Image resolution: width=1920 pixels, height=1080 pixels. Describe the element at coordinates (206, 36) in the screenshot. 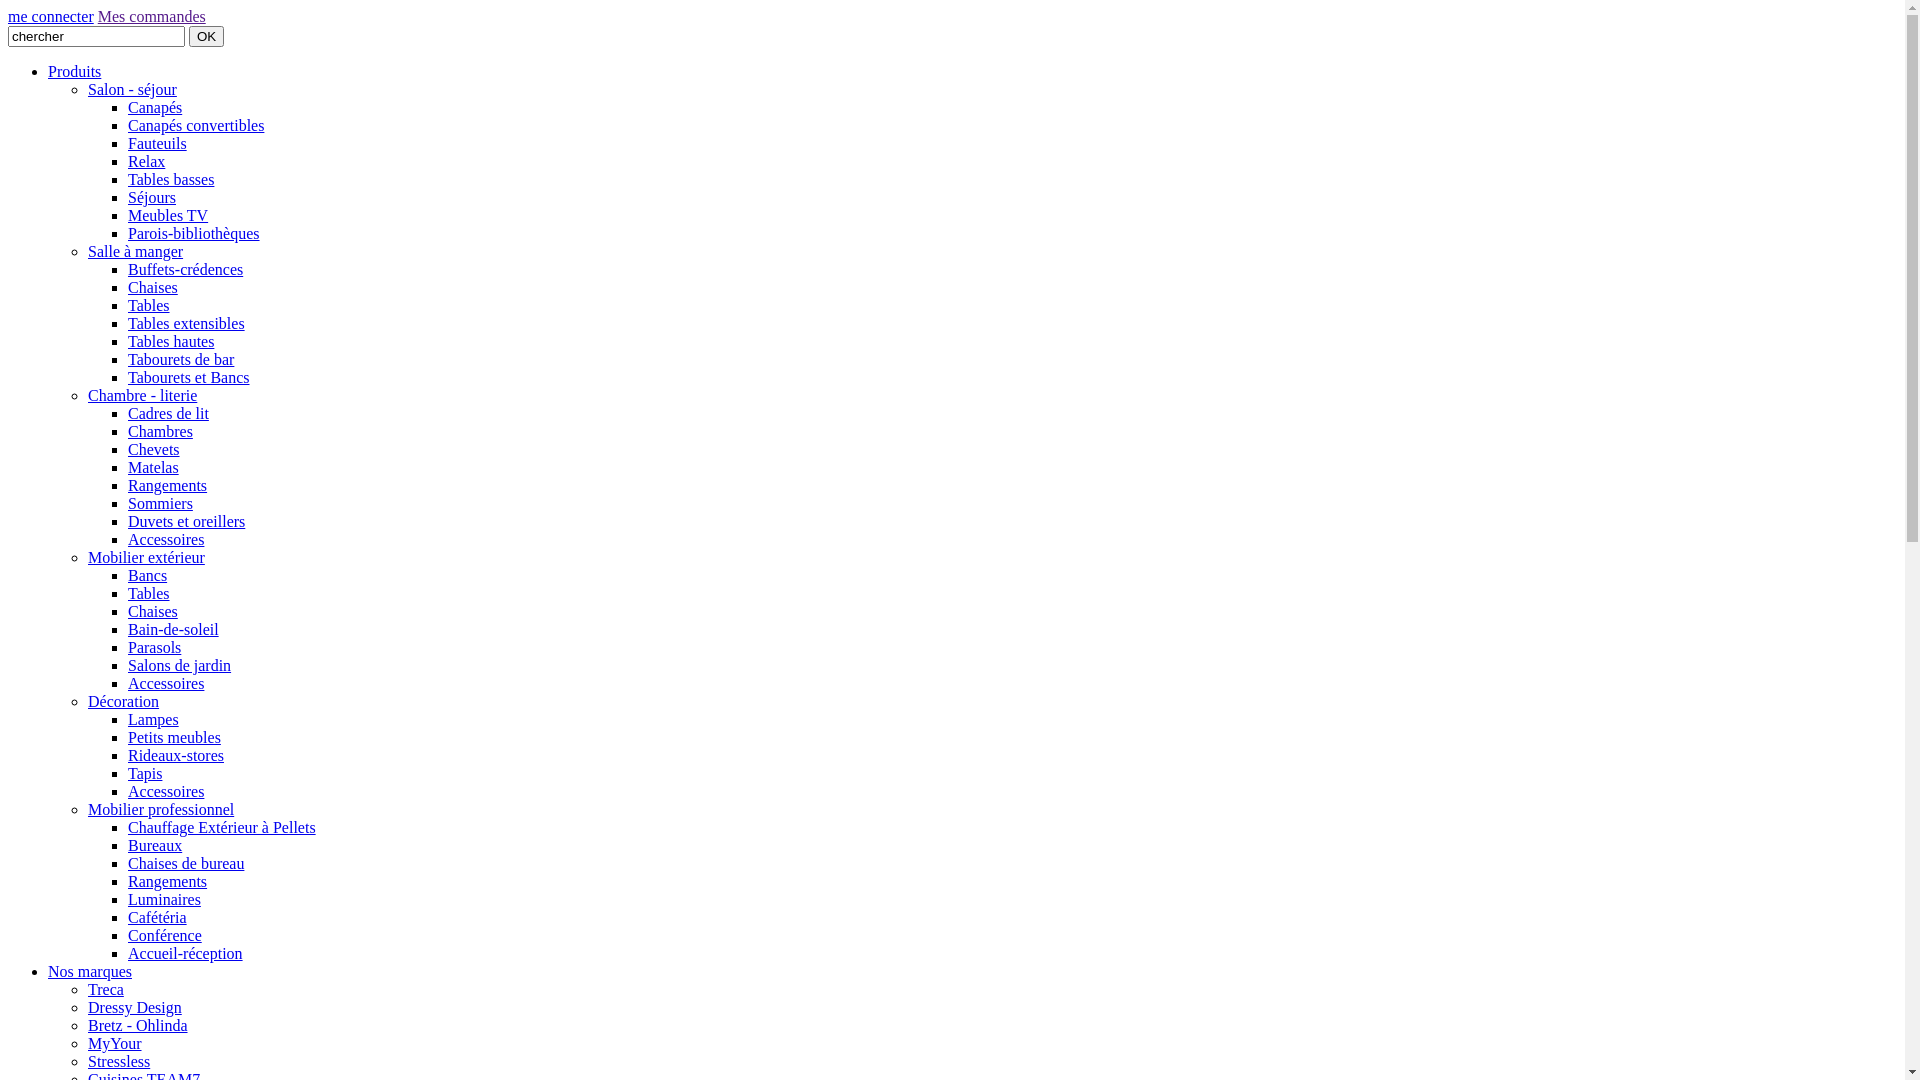

I see `OK` at that location.